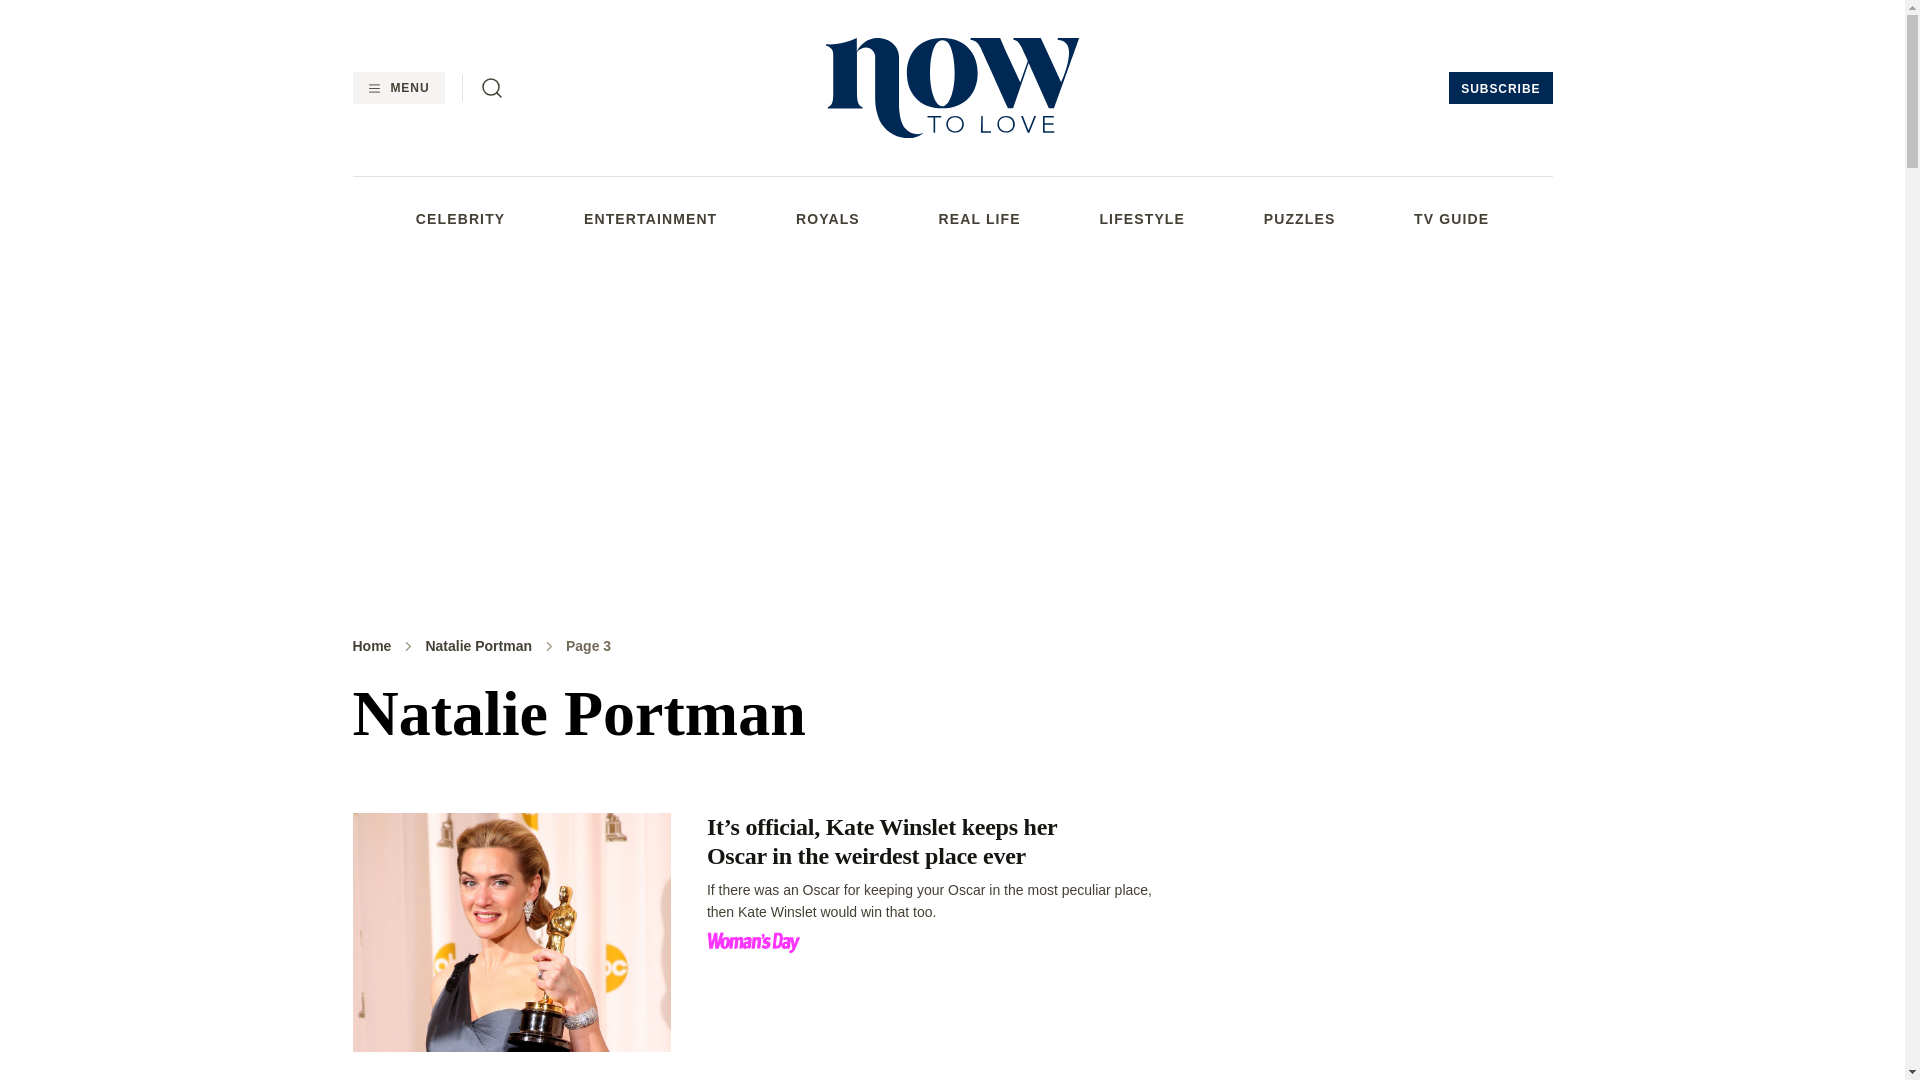 The width and height of the screenshot is (1920, 1080). Describe the element at coordinates (397, 88) in the screenshot. I see `MENU` at that location.